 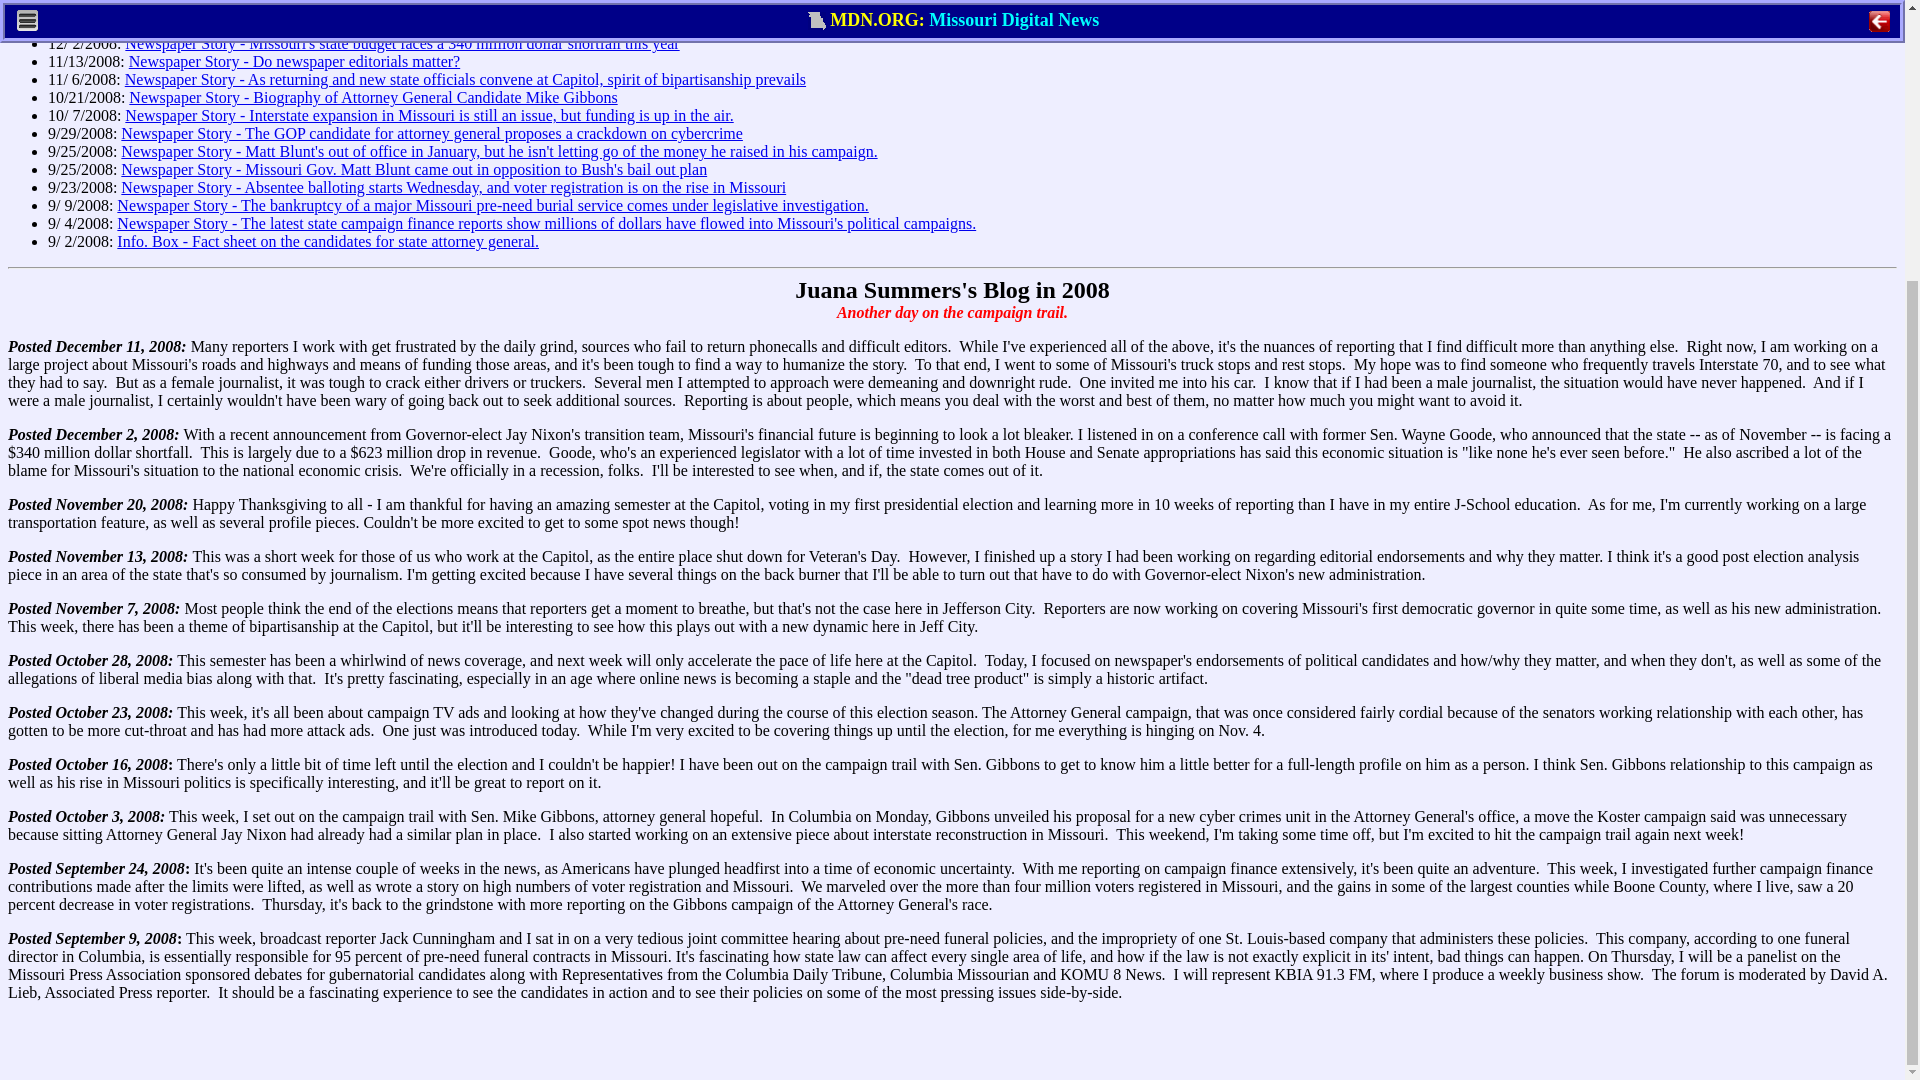 What do you see at coordinates (294, 61) in the screenshot?
I see `Newspaper Story - Do newspaper editorials matter?` at bounding box center [294, 61].